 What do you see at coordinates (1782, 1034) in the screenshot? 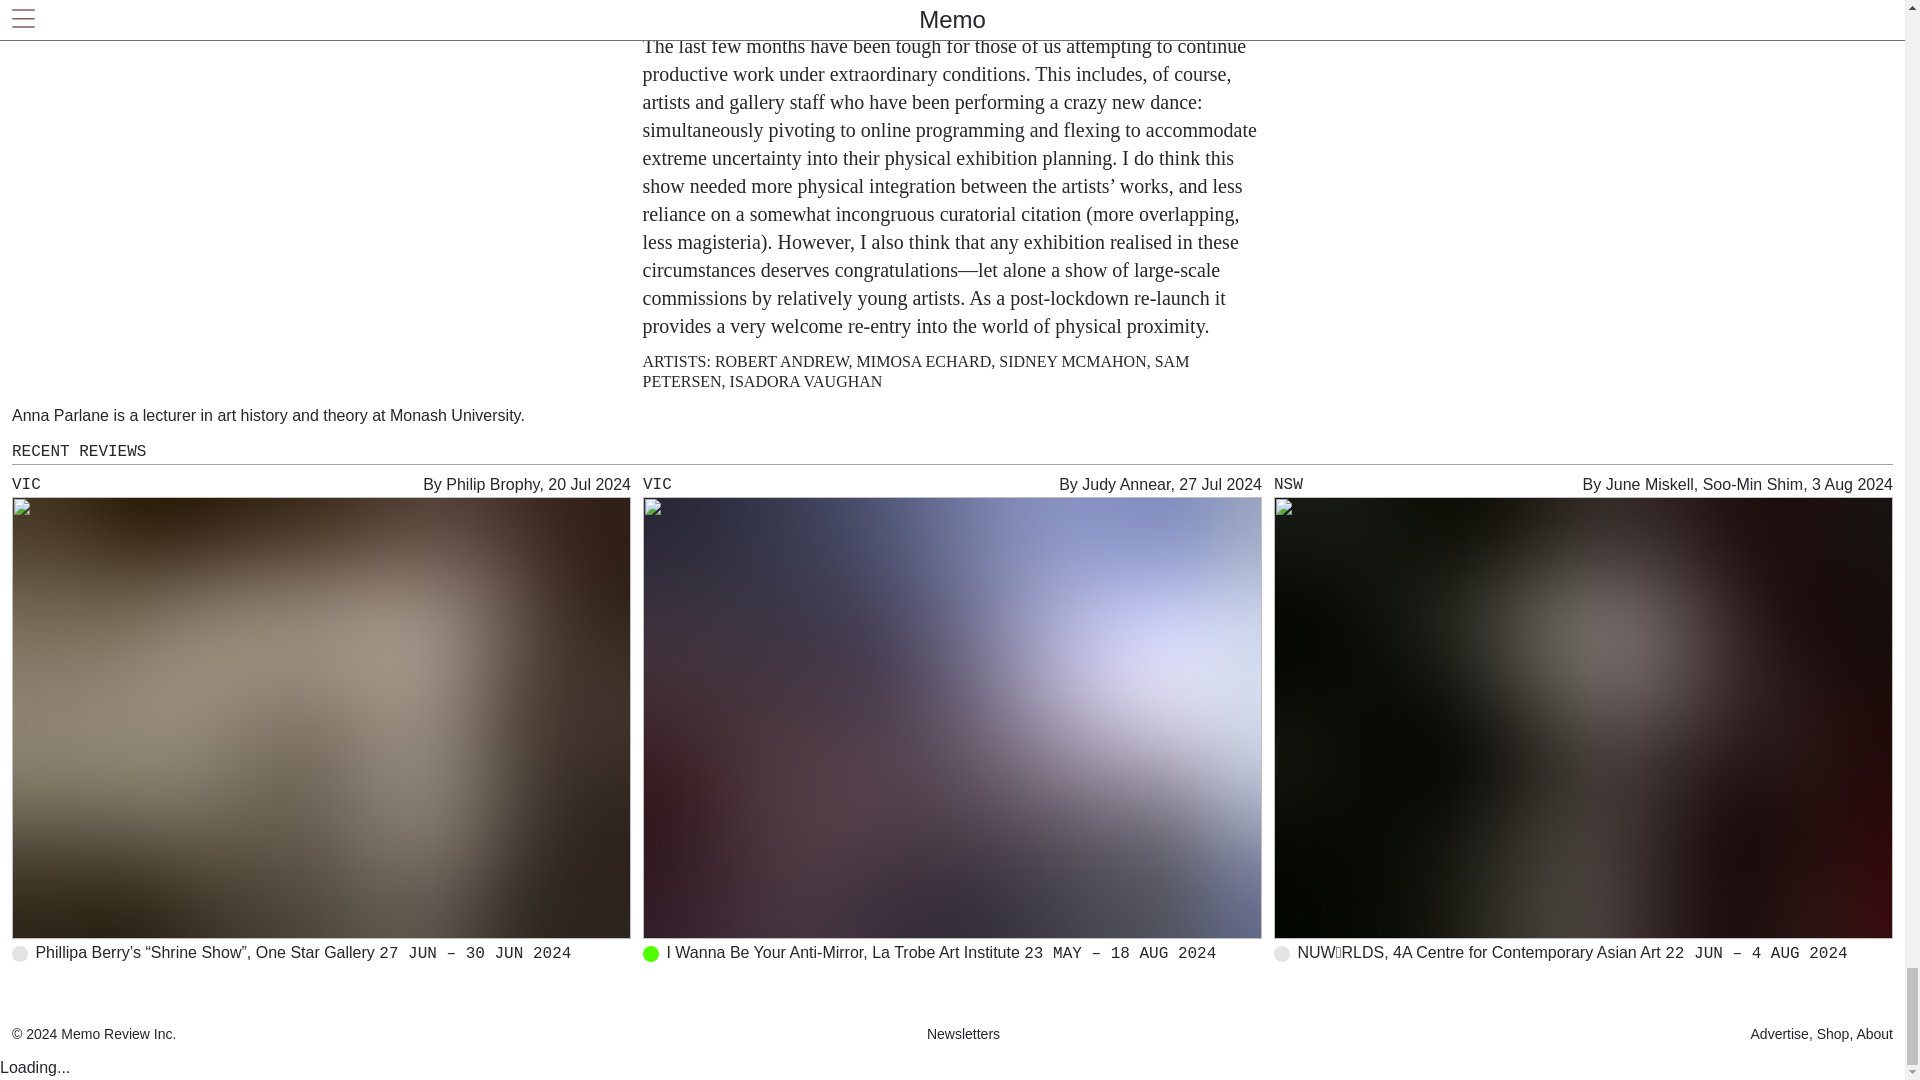
I see `Advertise` at bounding box center [1782, 1034].